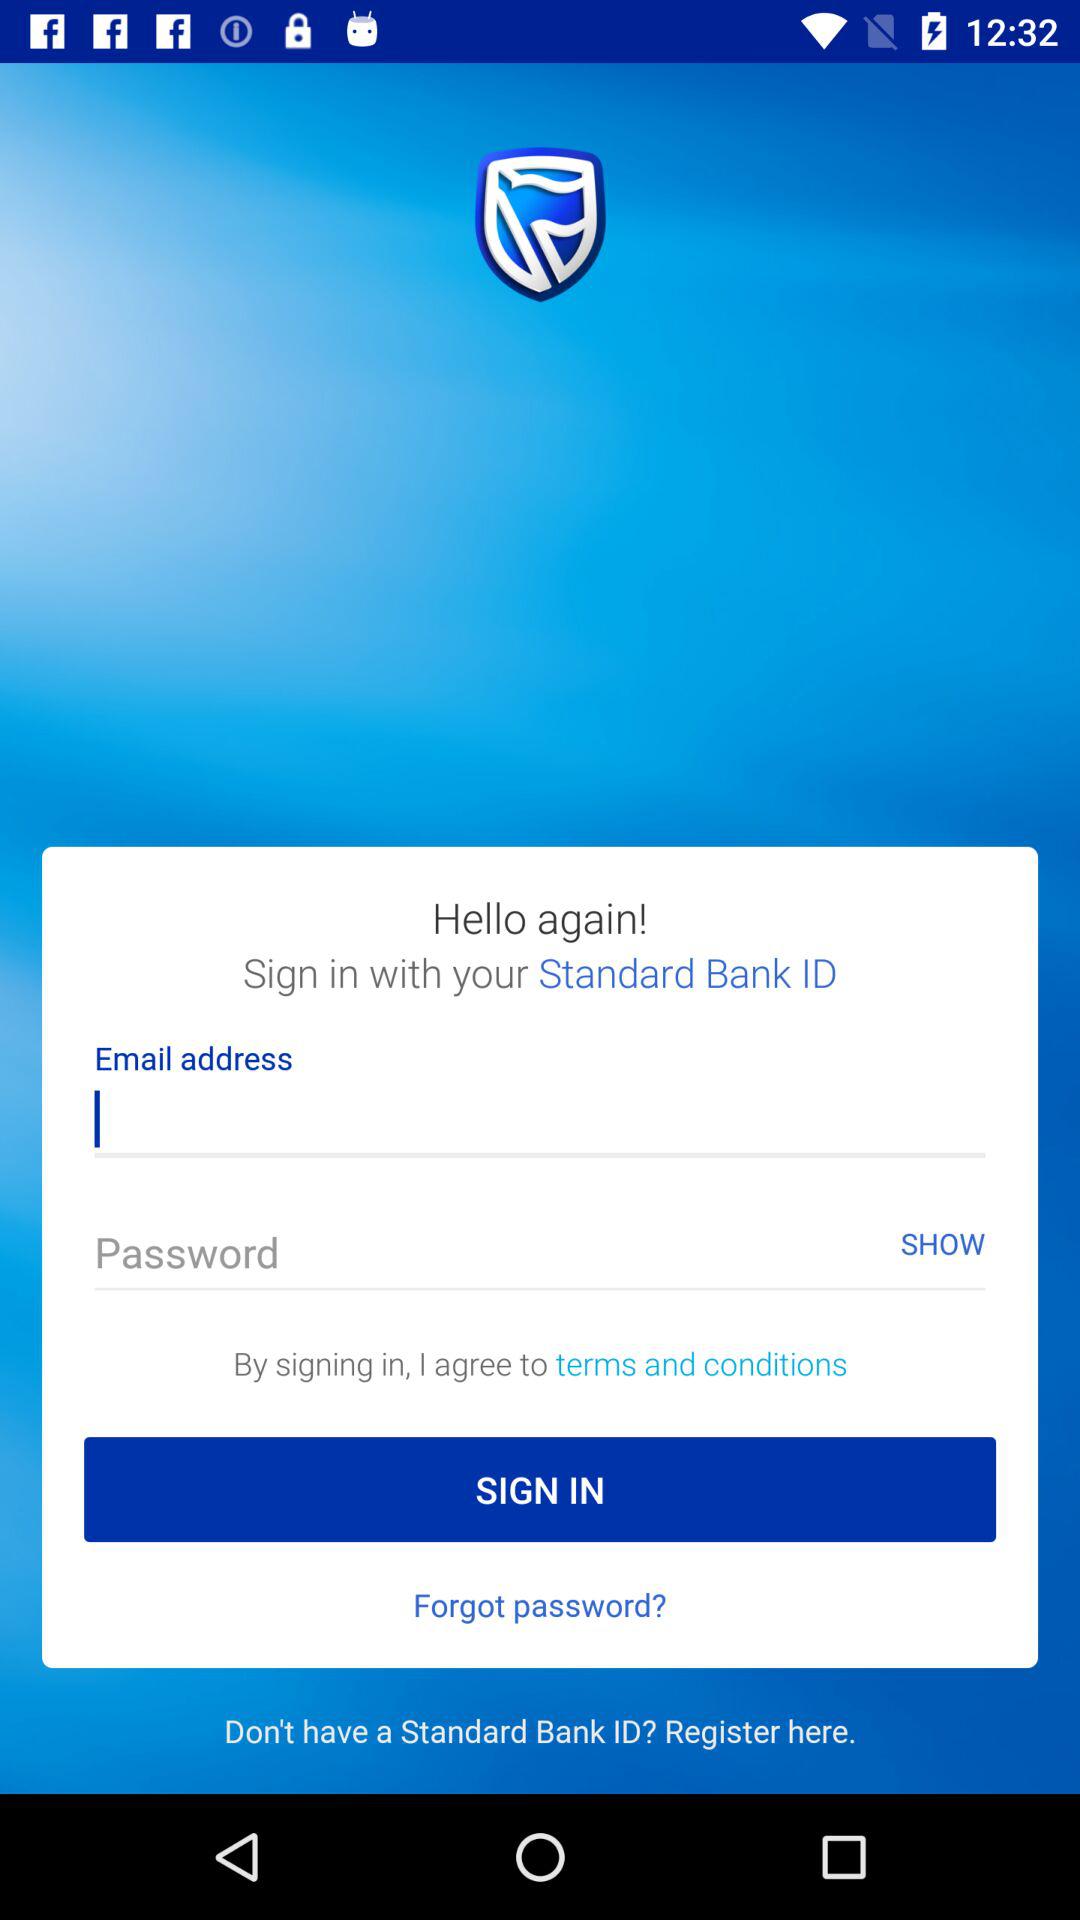 Image resolution: width=1080 pixels, height=1920 pixels. I want to click on click on sign in, so click(540, 1488).